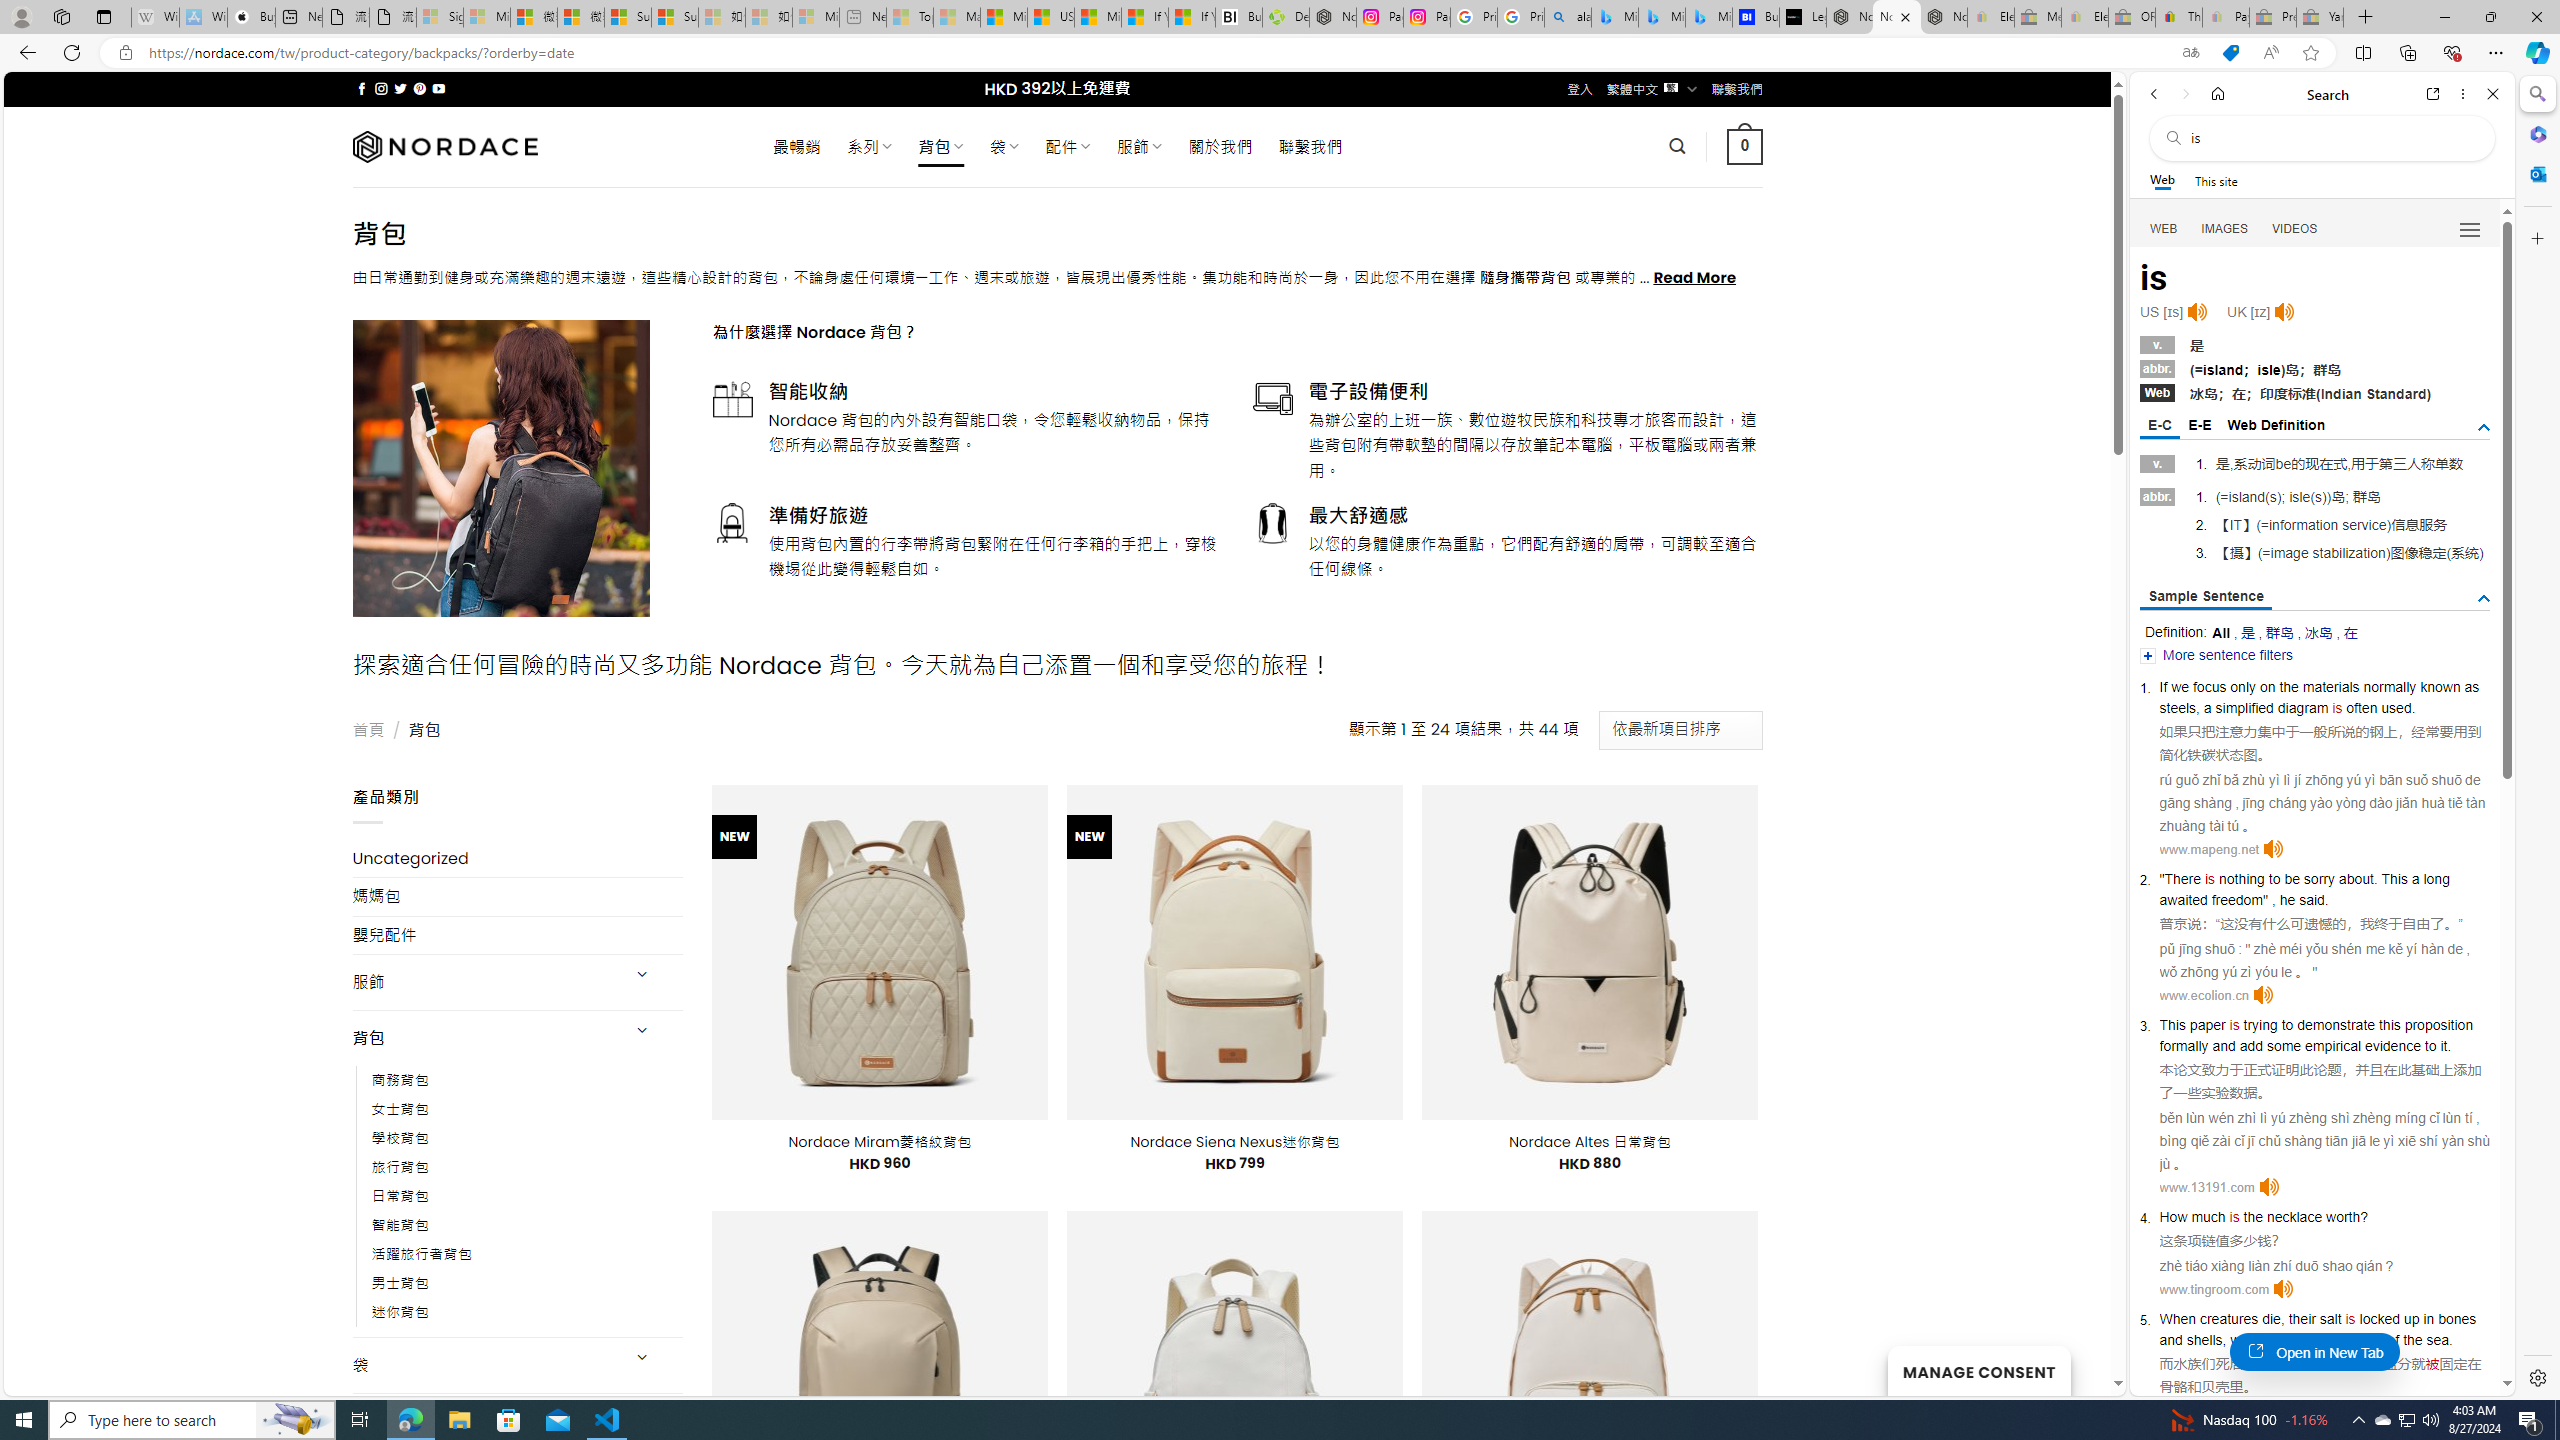  What do you see at coordinates (2302, 707) in the screenshot?
I see `diagram` at bounding box center [2302, 707].